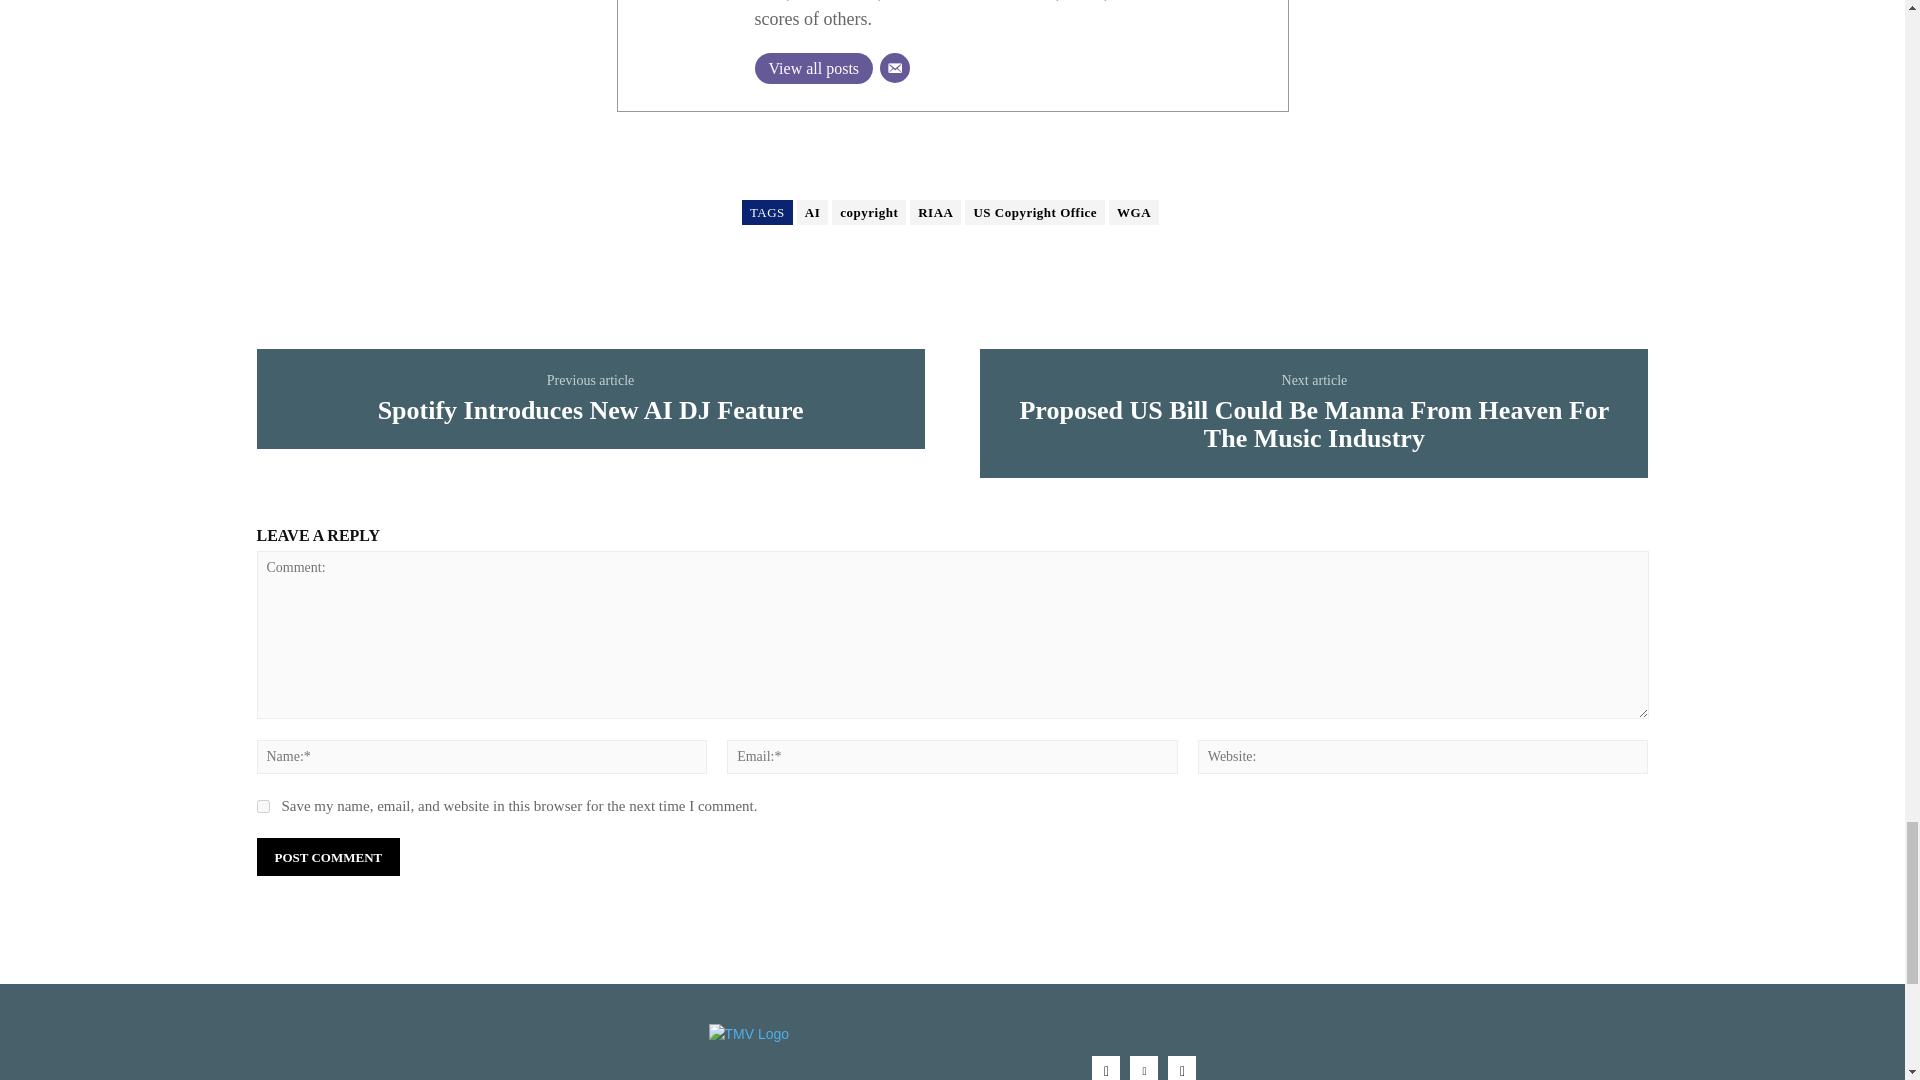 This screenshot has width=1920, height=1080. I want to click on yes, so click(262, 806).